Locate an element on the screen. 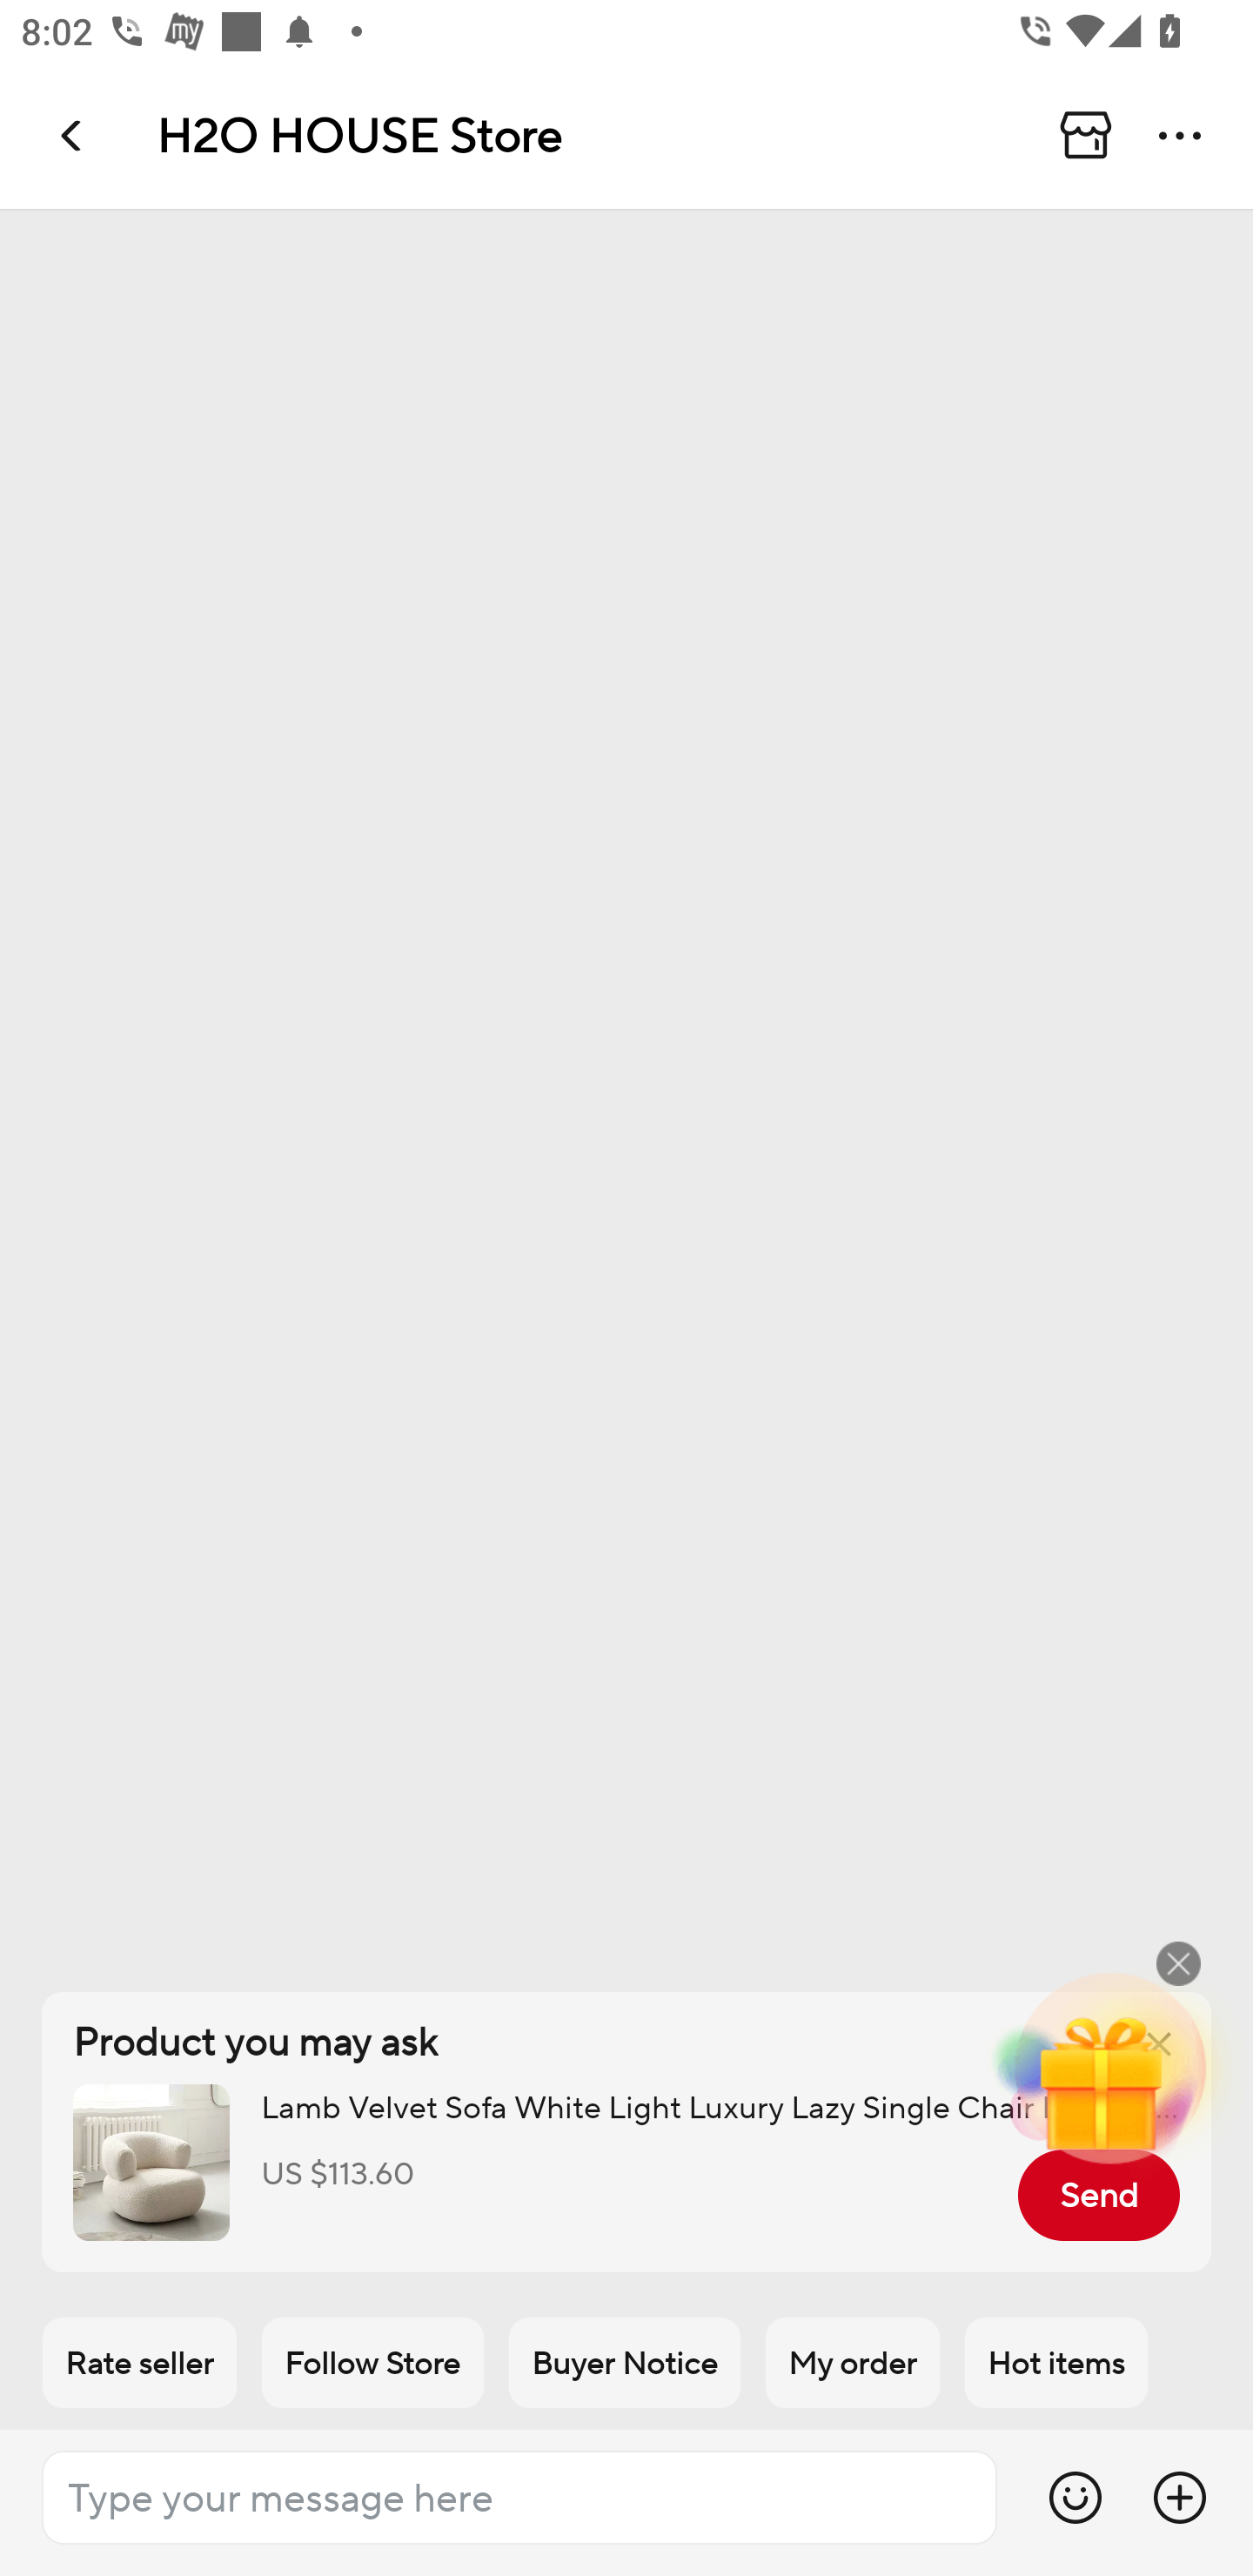 Image resolution: width=1253 pixels, height=2576 pixels. Navigate up is located at coordinates (73, 135).